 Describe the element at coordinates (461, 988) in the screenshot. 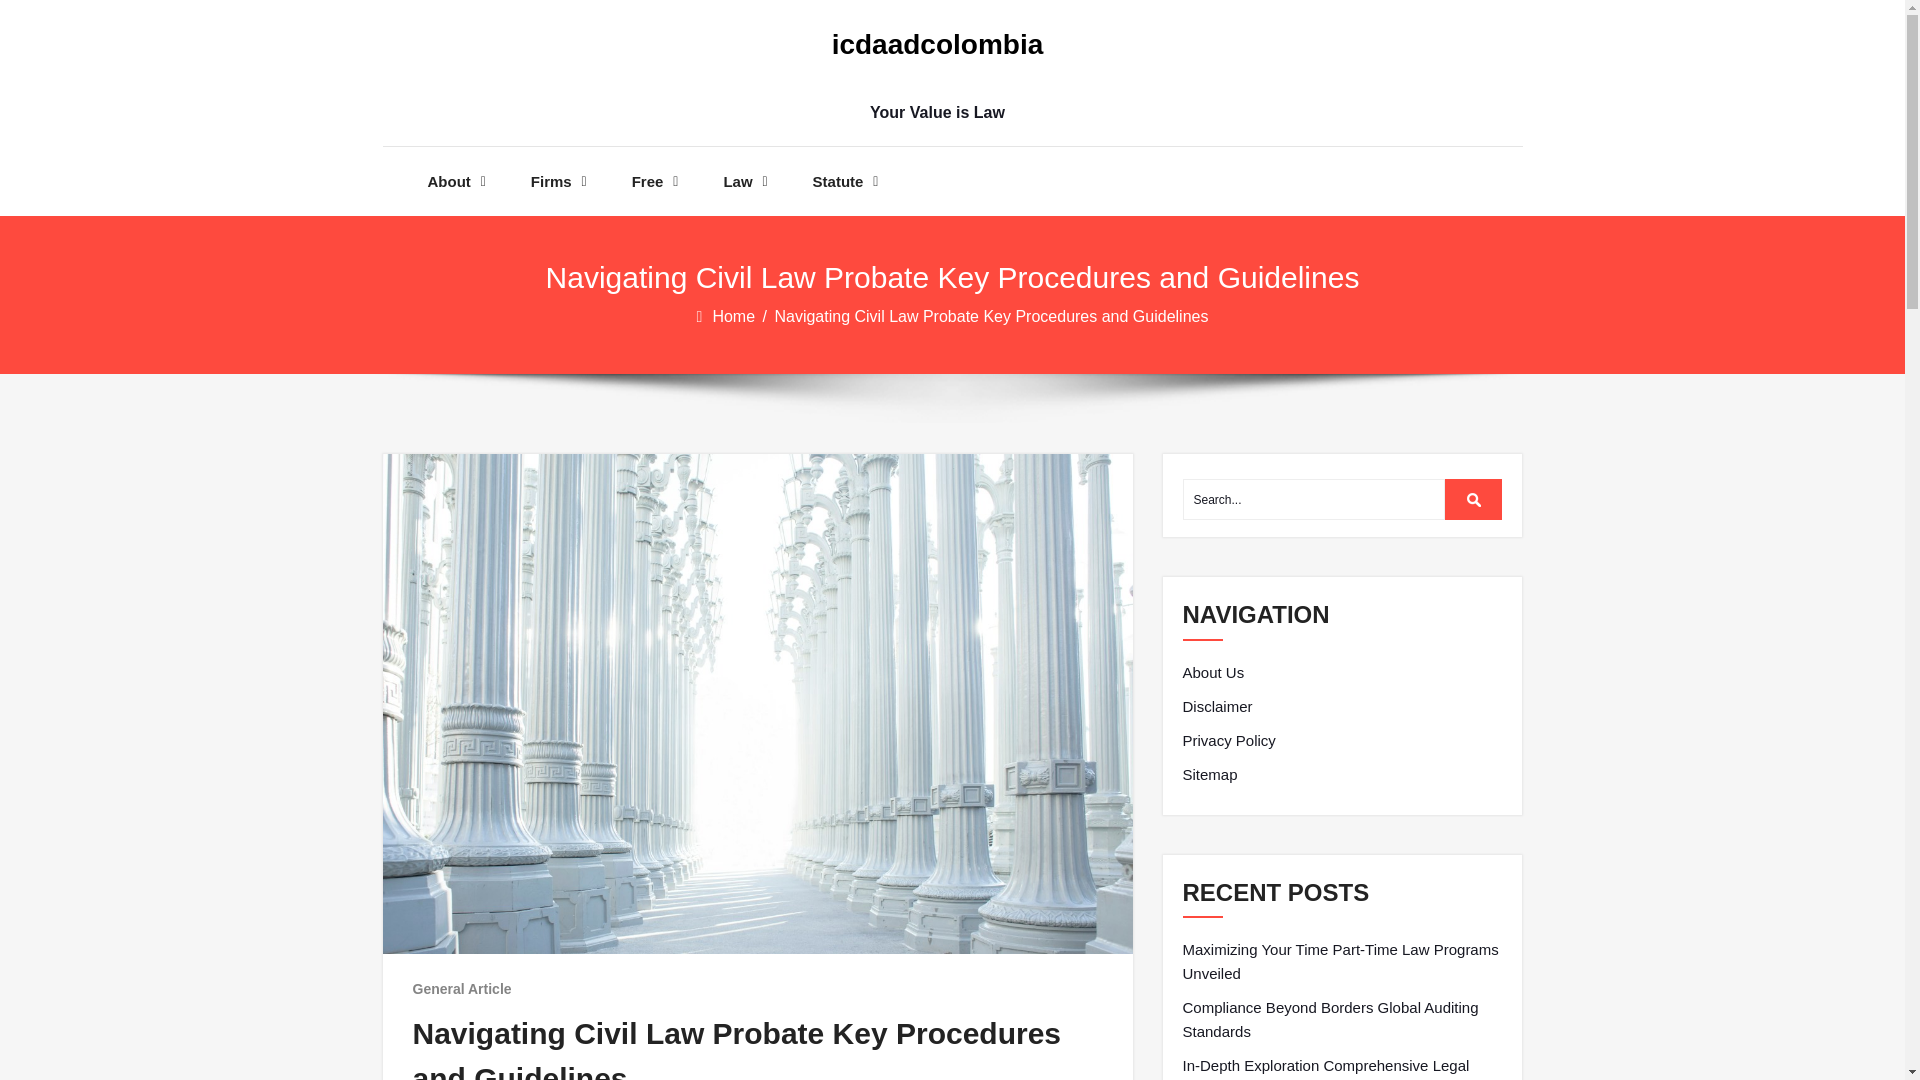

I see `General Article` at that location.